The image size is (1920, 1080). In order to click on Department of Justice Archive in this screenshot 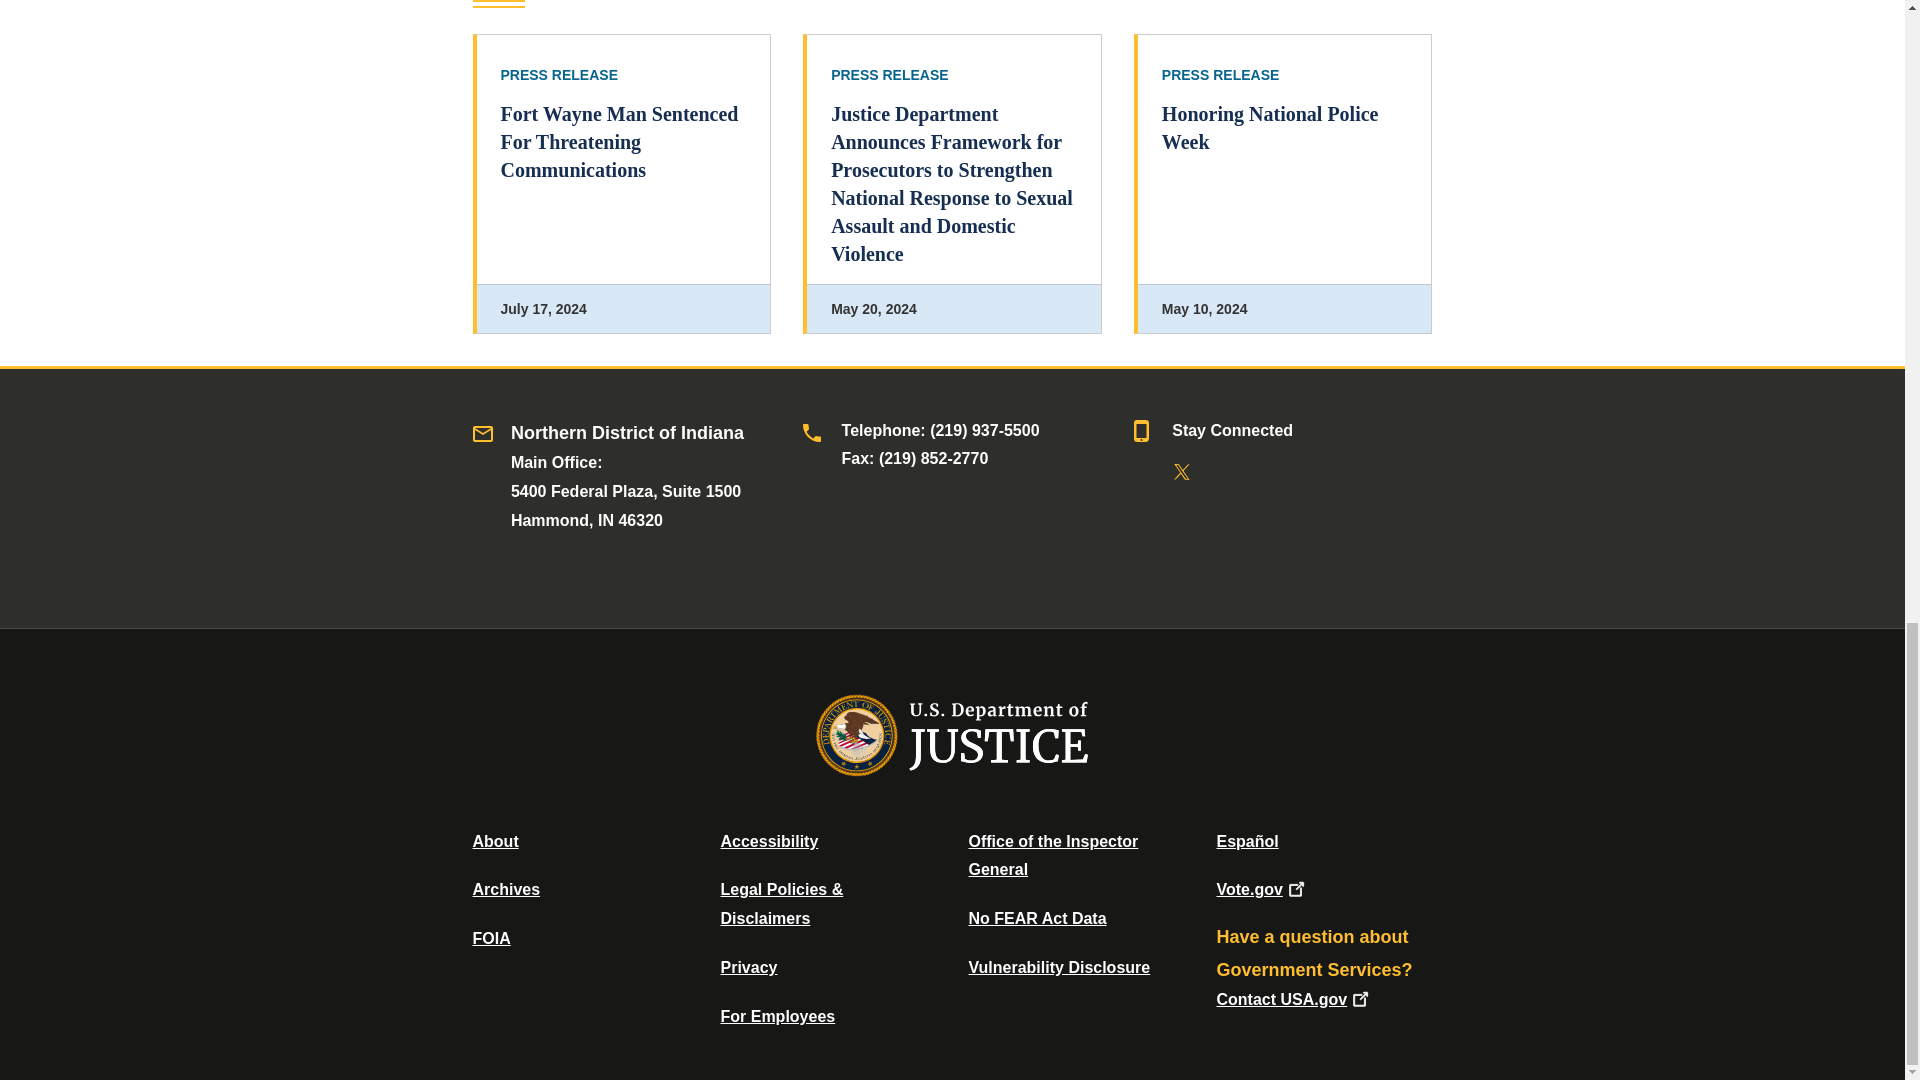, I will do `click(506, 889)`.